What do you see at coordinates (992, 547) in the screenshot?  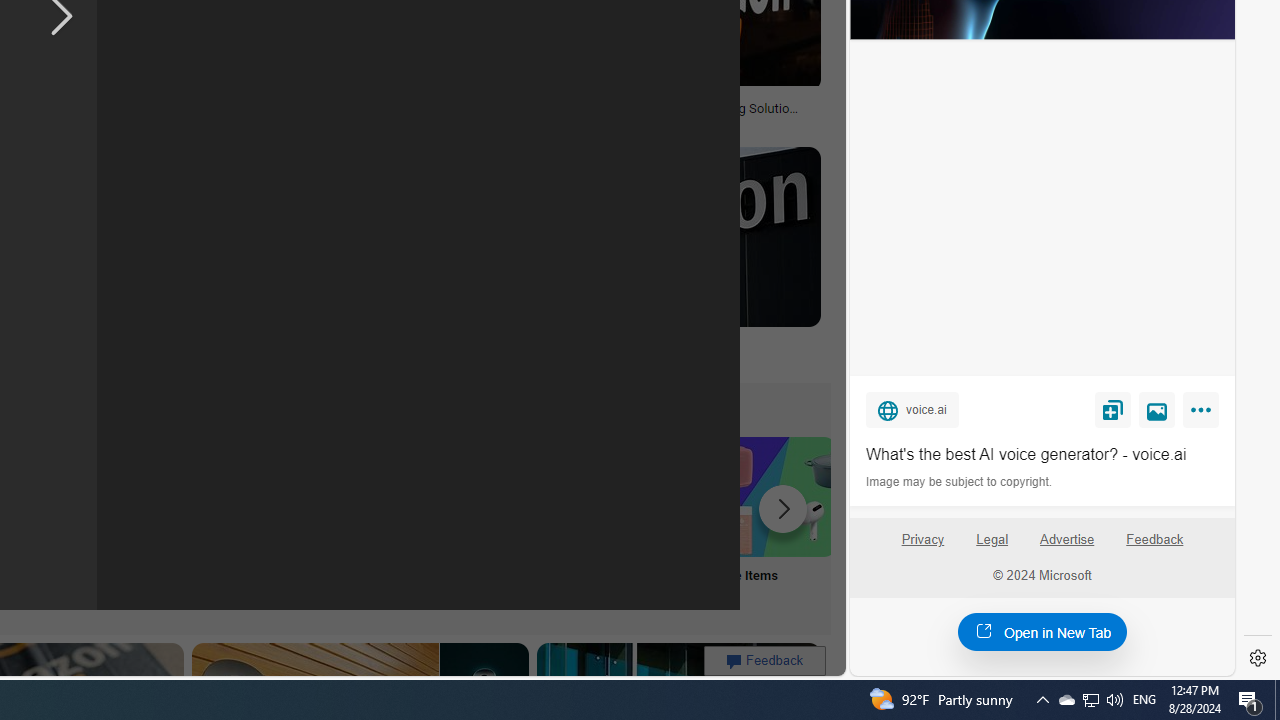 I see `Legal` at bounding box center [992, 547].